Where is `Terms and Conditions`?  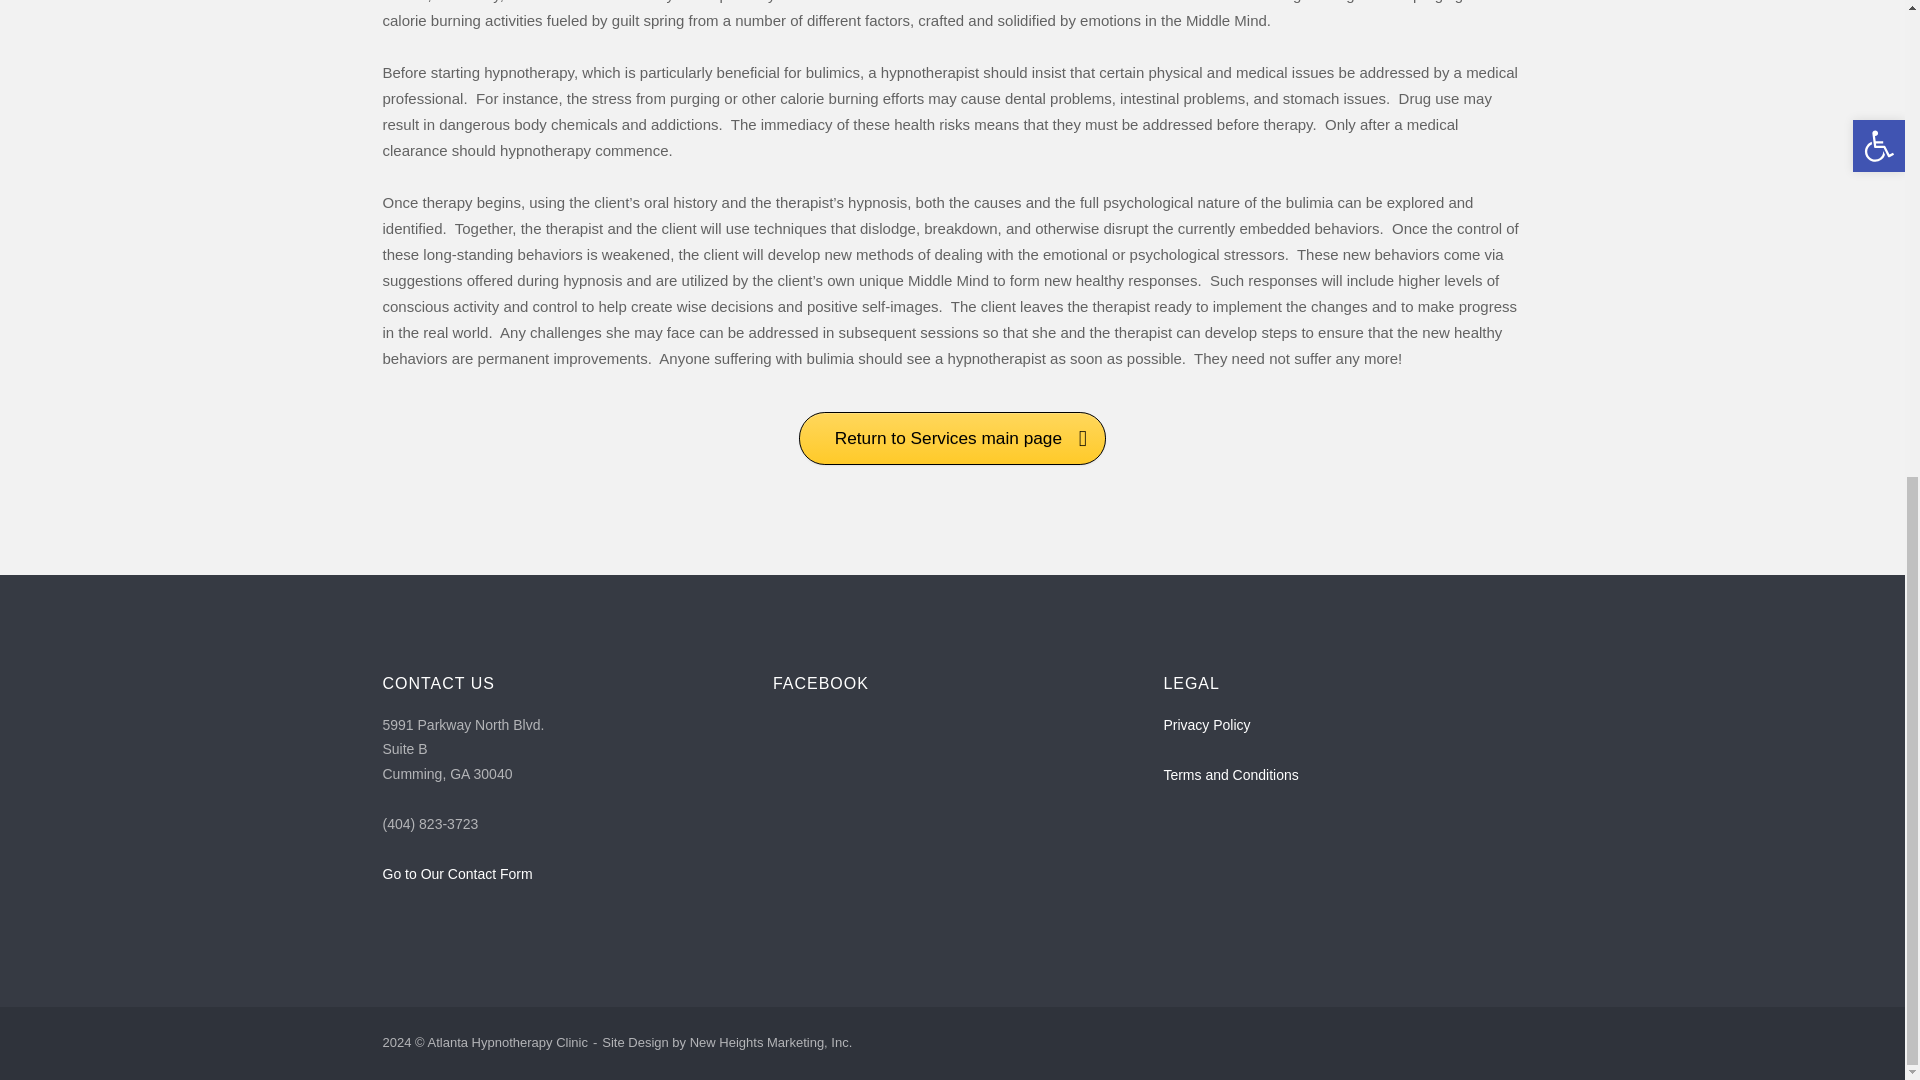
Terms and Conditions is located at coordinates (1230, 774).